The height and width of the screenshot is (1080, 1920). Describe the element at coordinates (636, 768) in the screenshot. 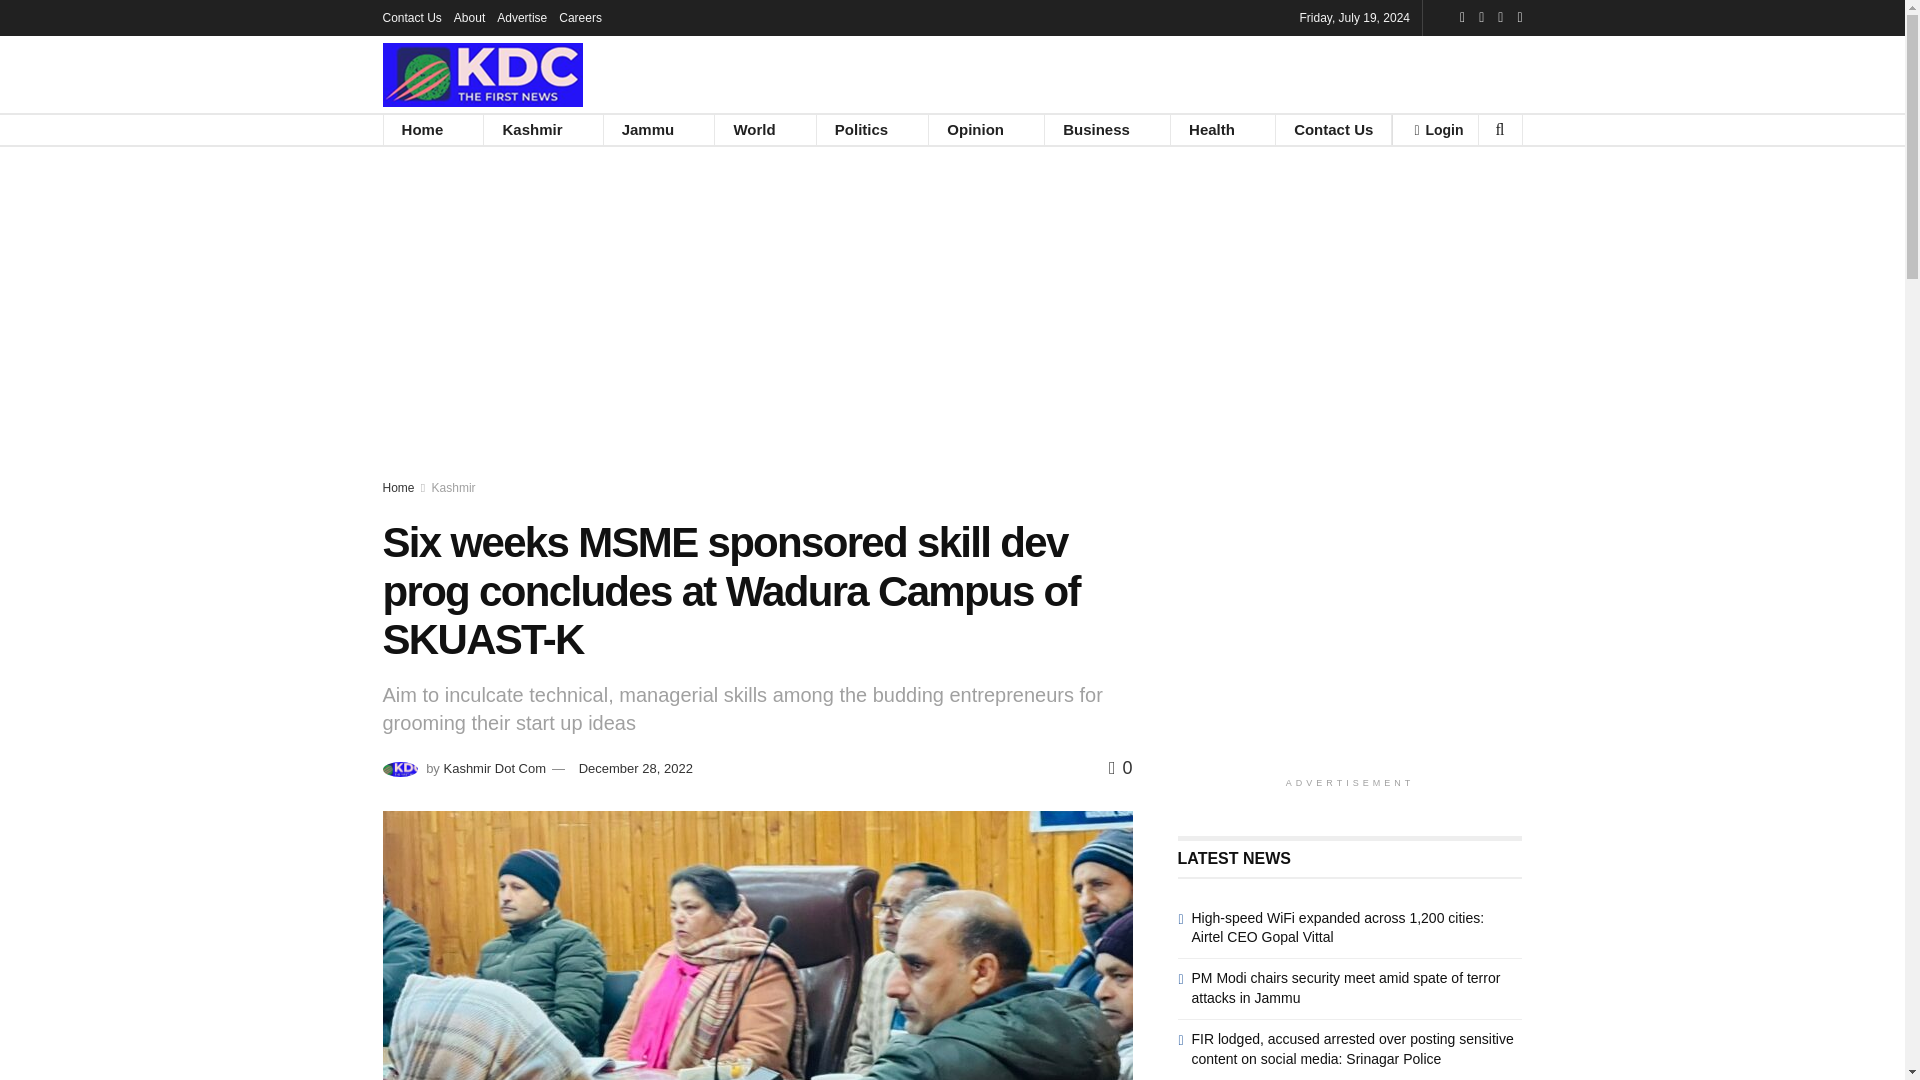

I see `December 28, 2022` at that location.